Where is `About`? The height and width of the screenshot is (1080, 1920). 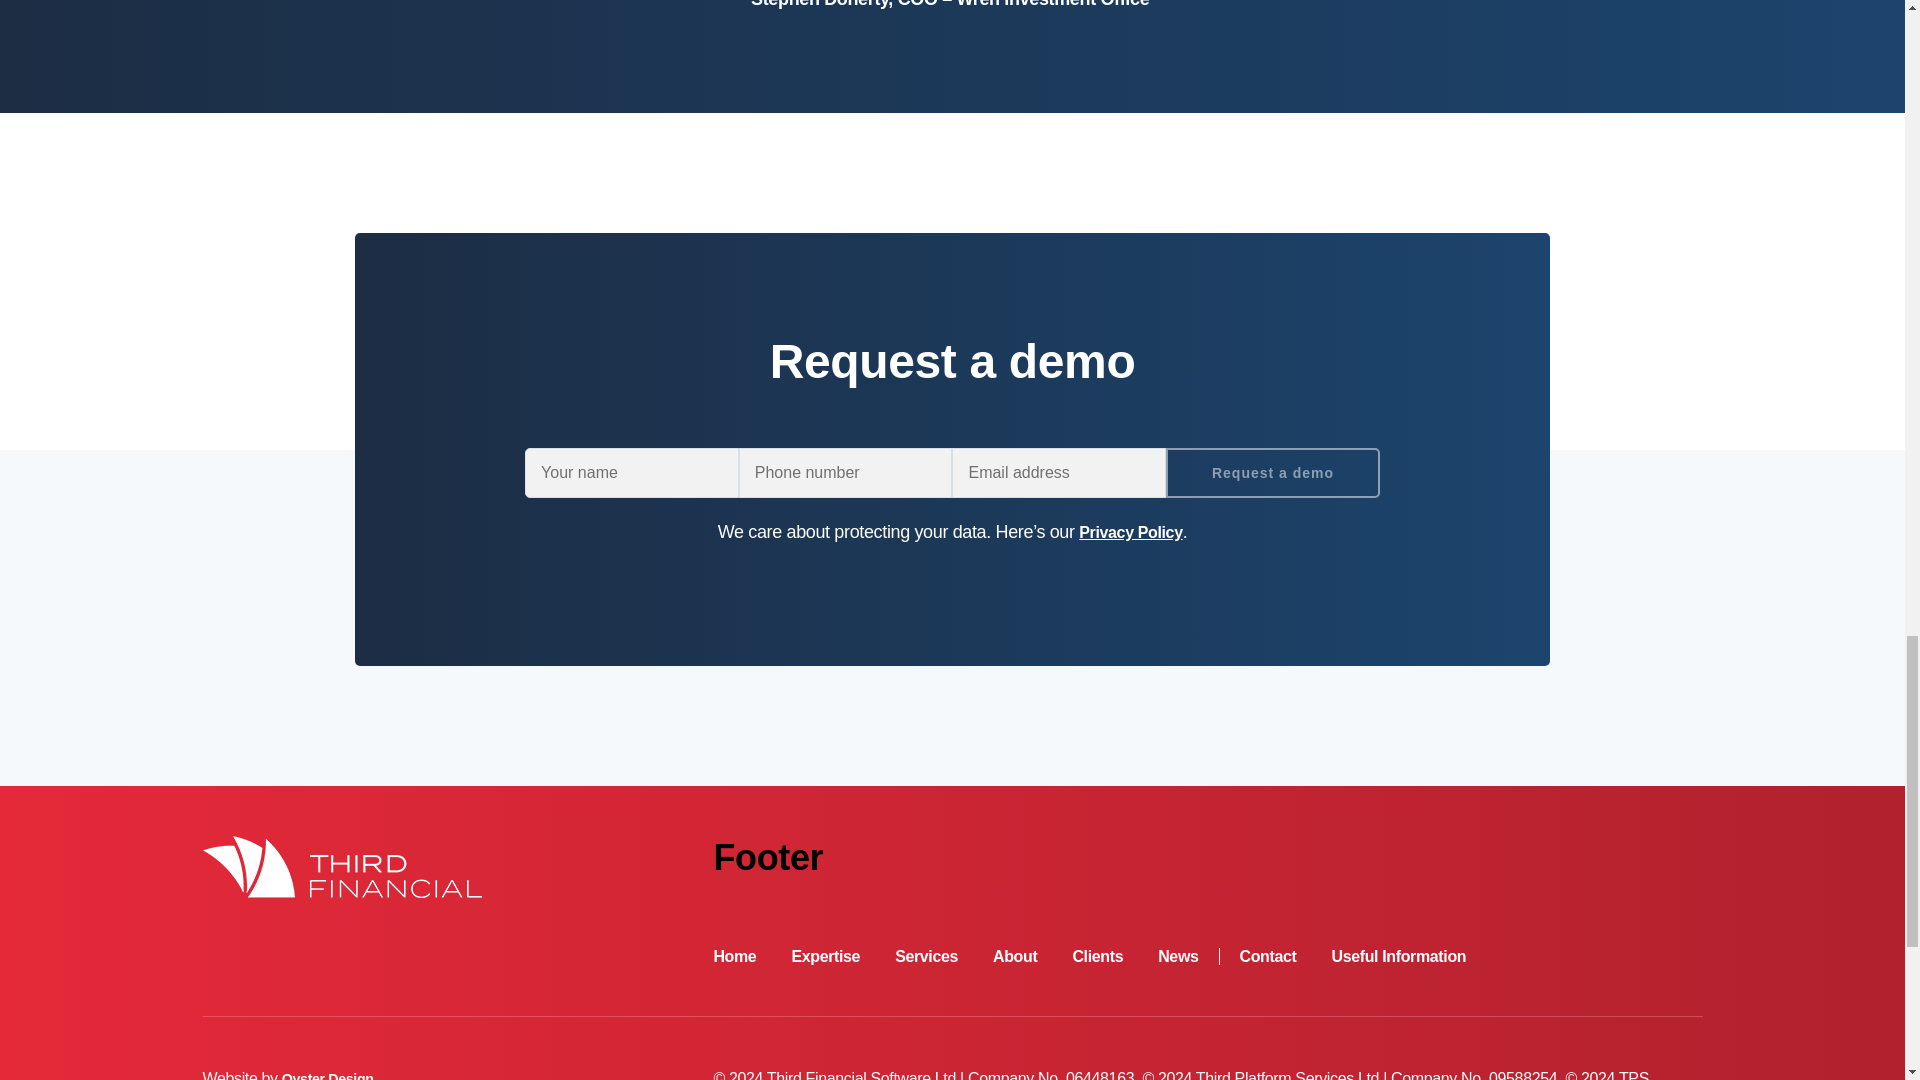
About is located at coordinates (1014, 956).